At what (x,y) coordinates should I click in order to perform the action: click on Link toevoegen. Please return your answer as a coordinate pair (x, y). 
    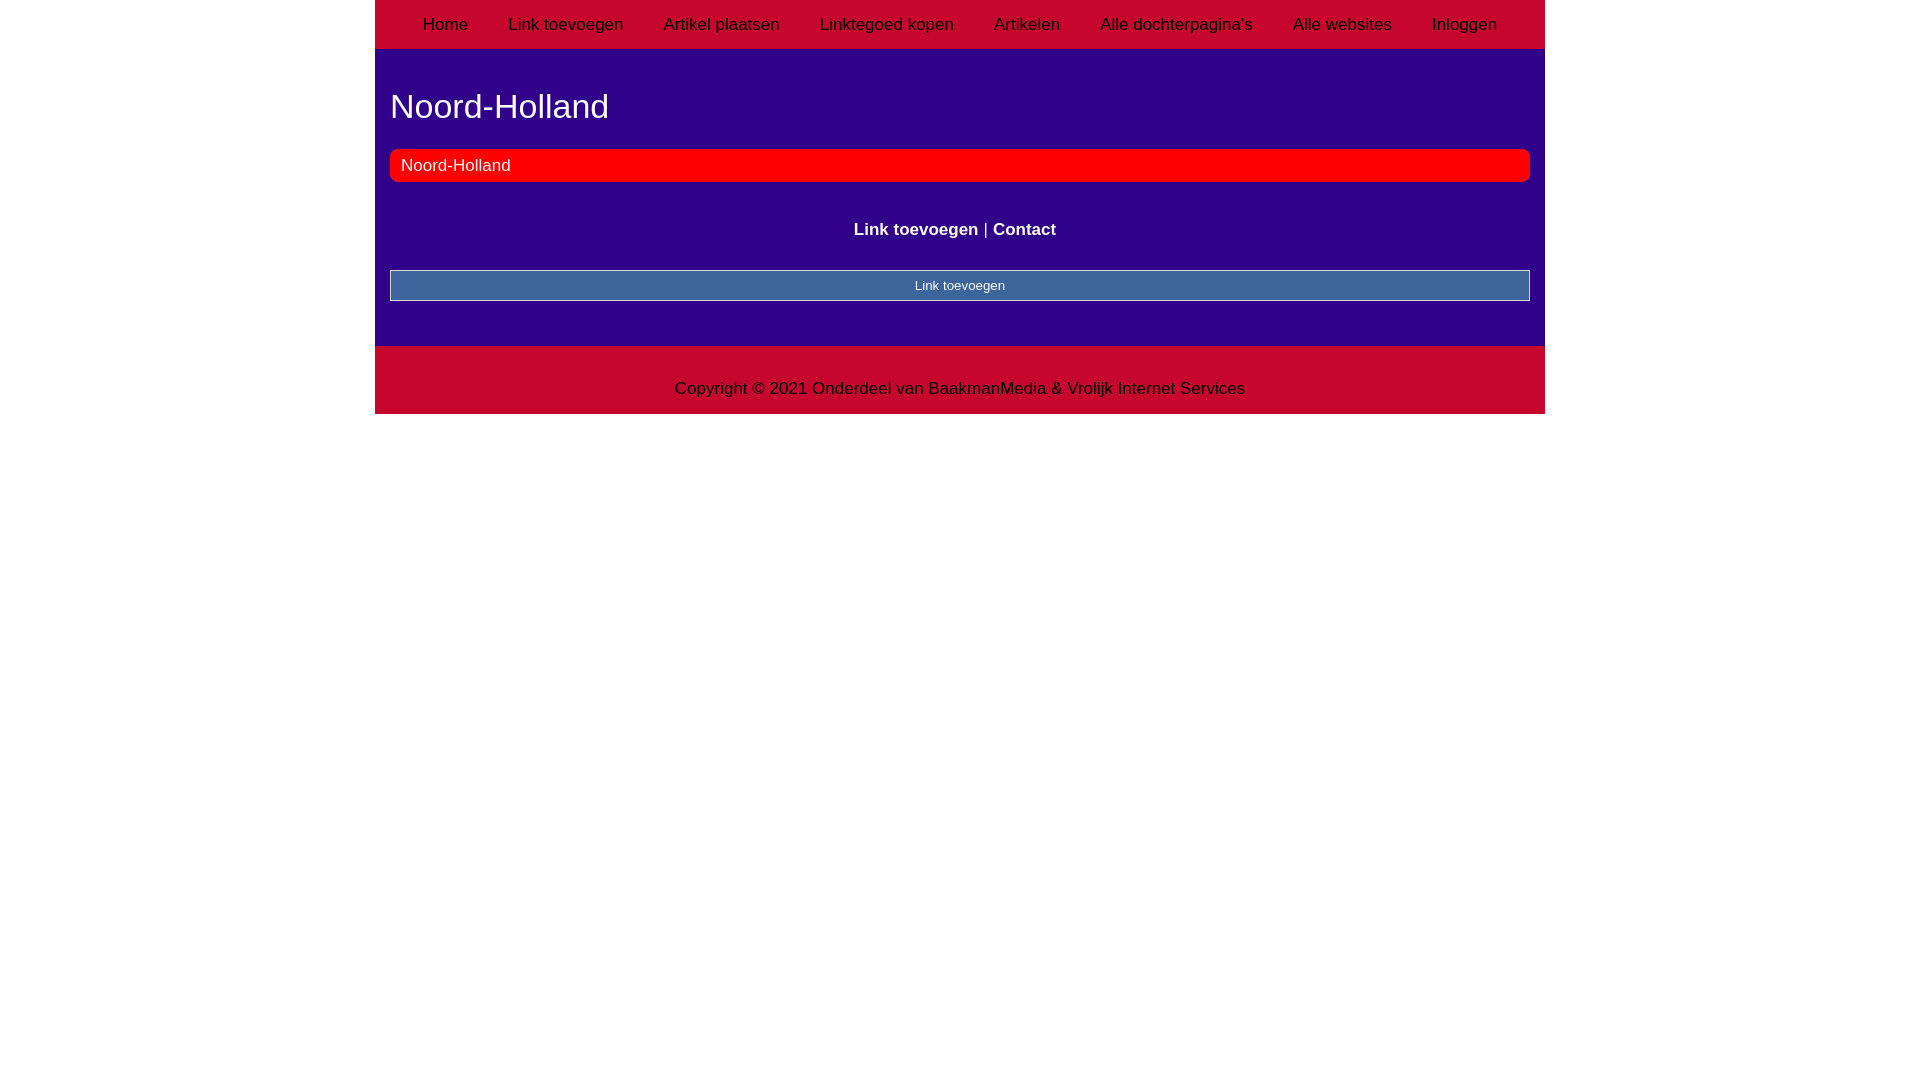
    Looking at the image, I should click on (566, 24).